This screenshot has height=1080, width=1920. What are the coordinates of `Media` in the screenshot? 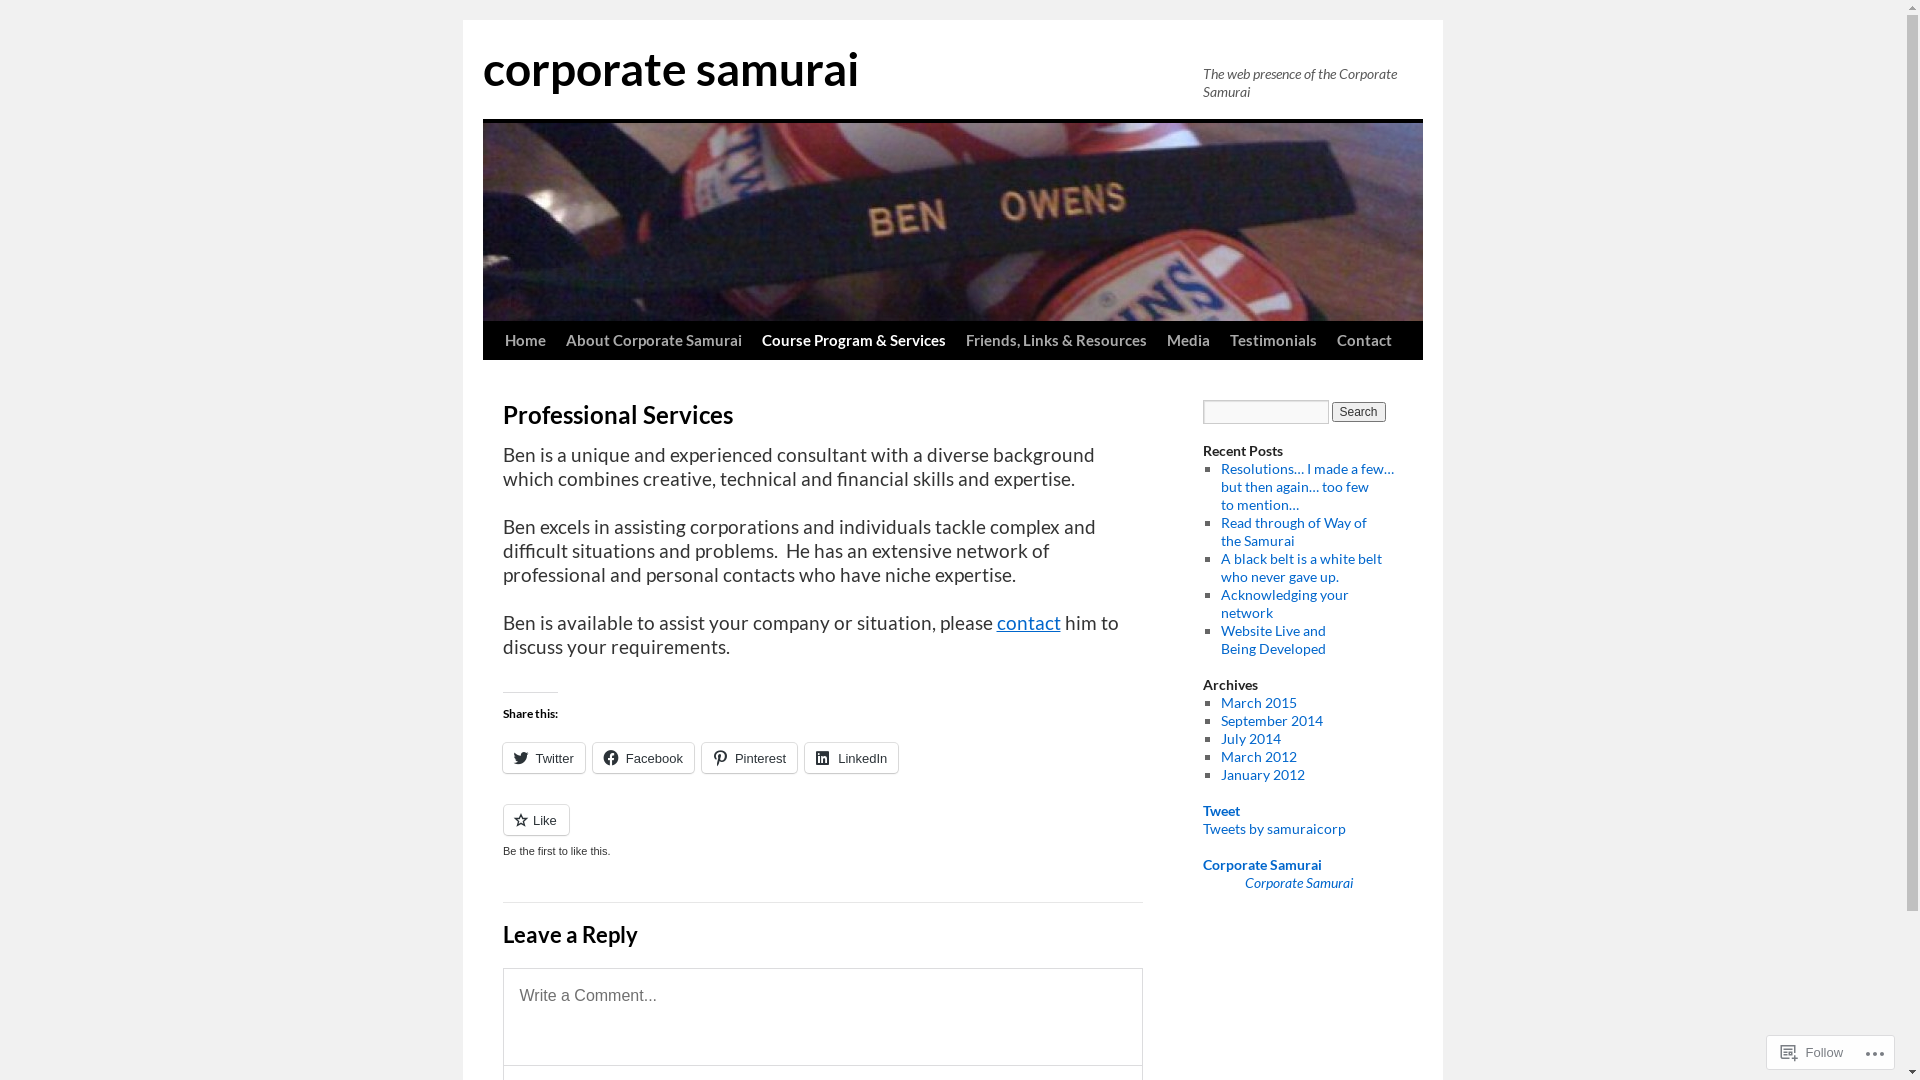 It's located at (1188, 341).